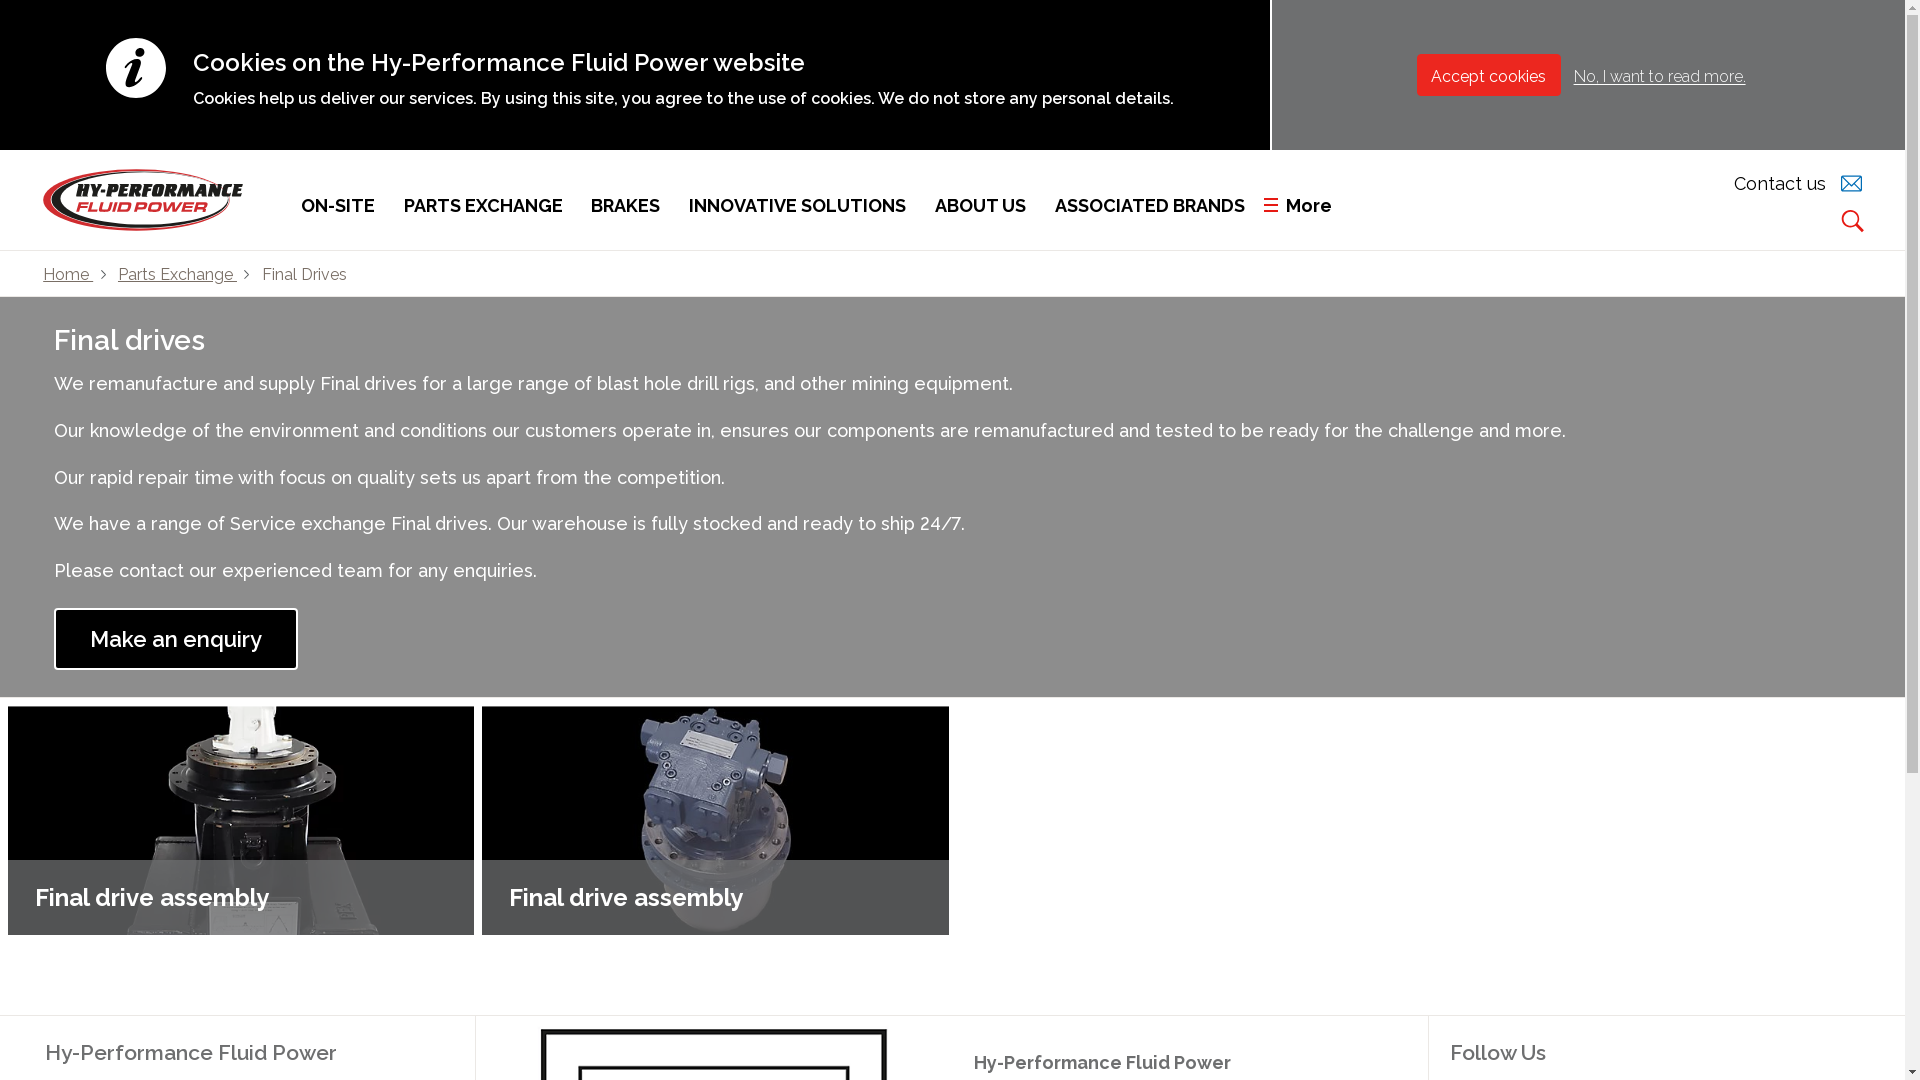 This screenshot has height=1080, width=1920. What do you see at coordinates (180, 273) in the screenshot?
I see `Parts Exchange` at bounding box center [180, 273].